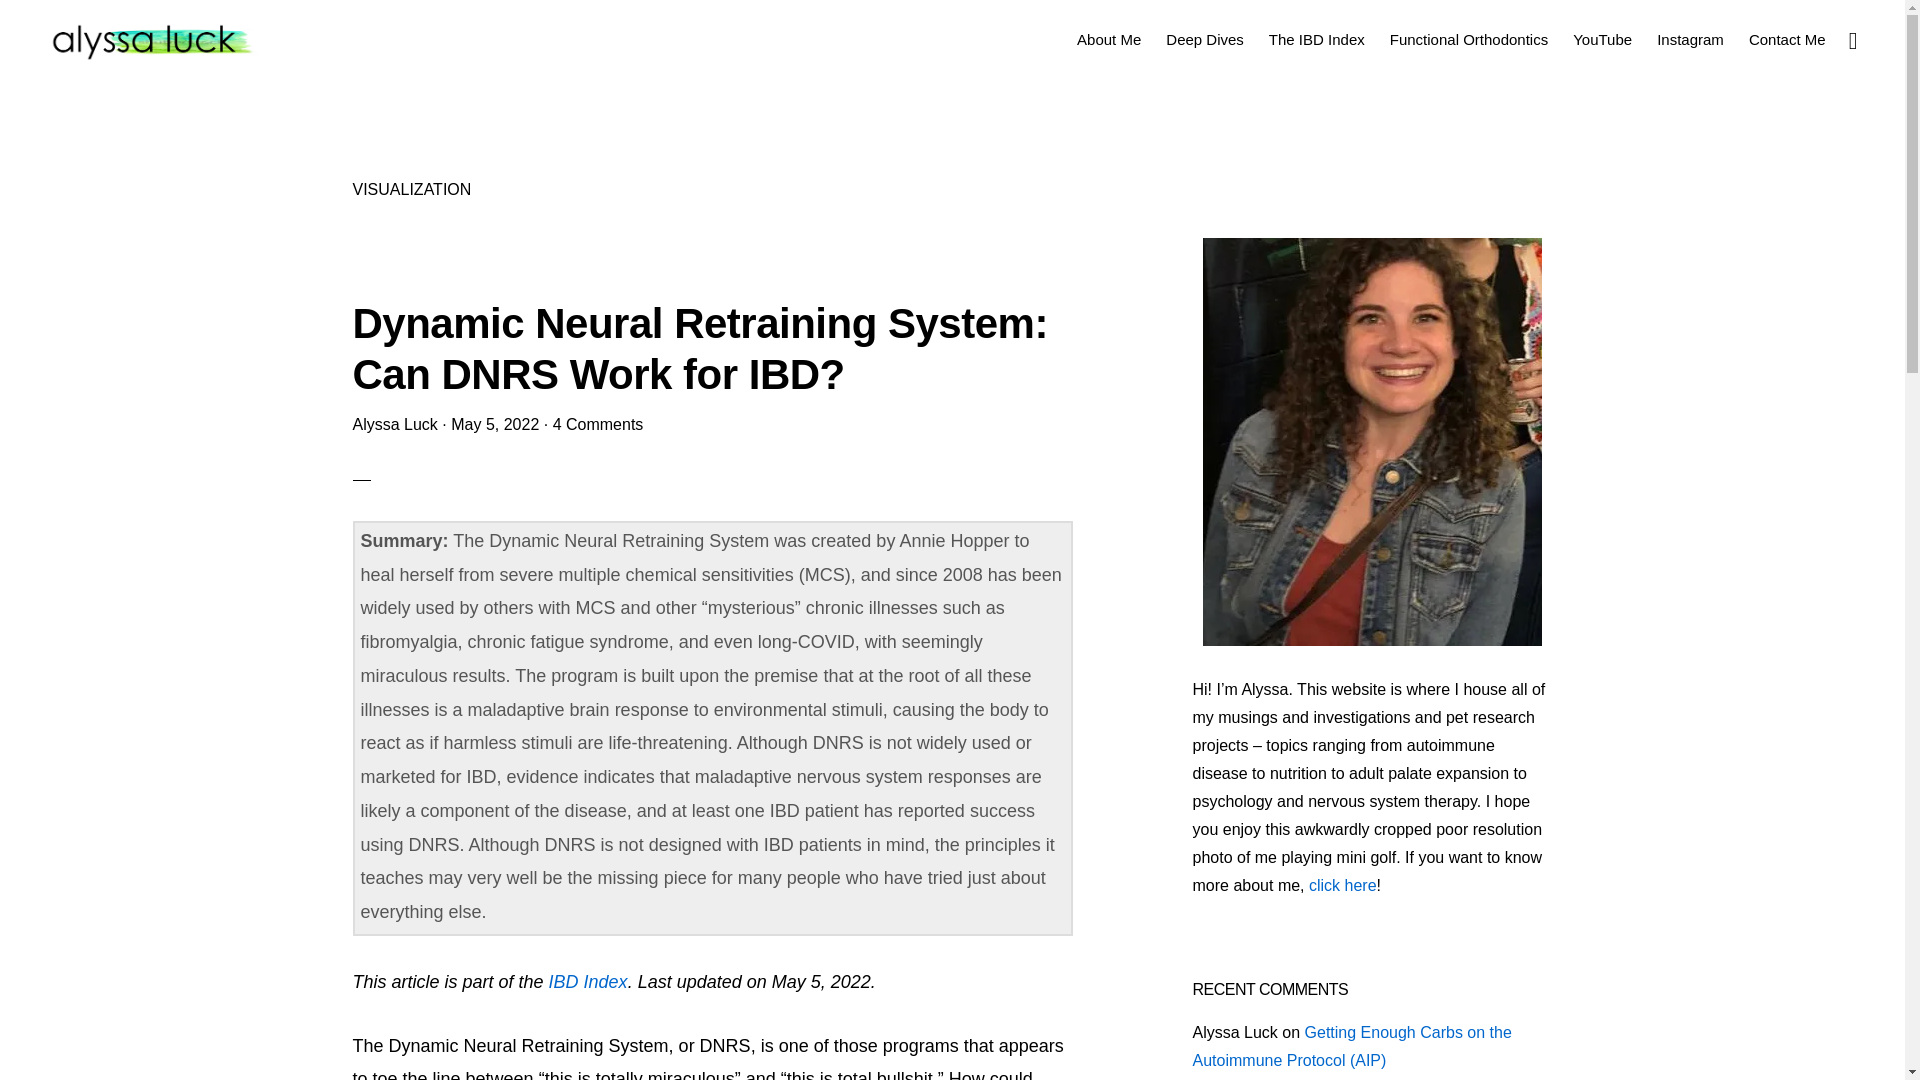 This screenshot has height=1080, width=1920. I want to click on Contact Me, so click(1787, 38).